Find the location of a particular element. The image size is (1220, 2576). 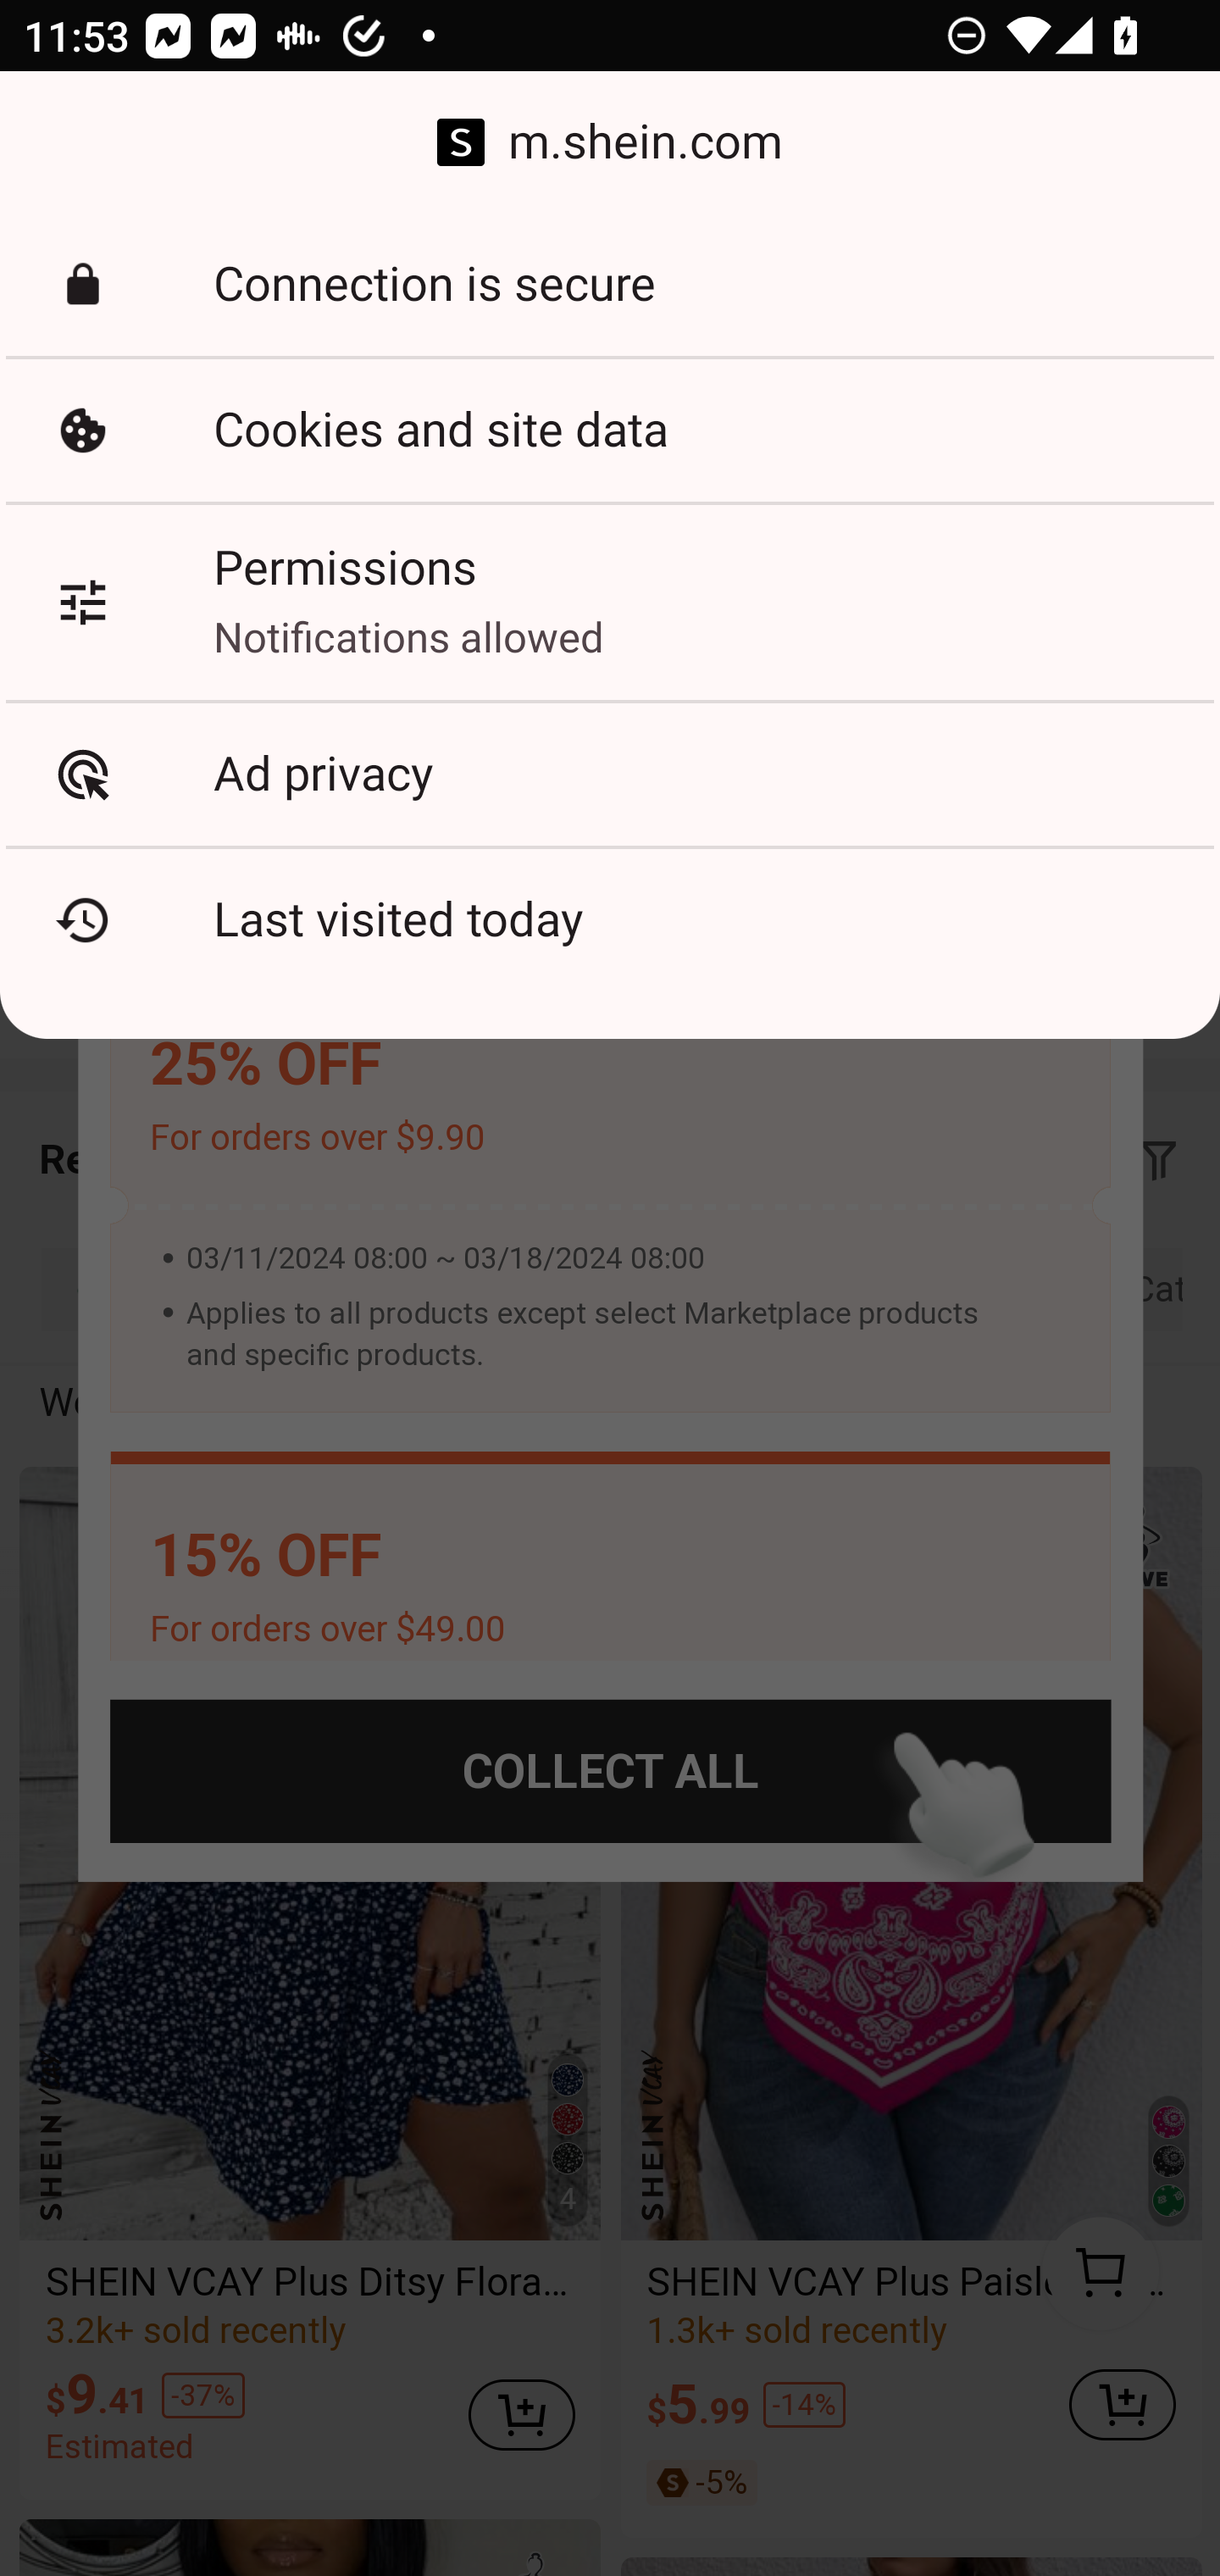

Cookies and site data is located at coordinates (610, 430).